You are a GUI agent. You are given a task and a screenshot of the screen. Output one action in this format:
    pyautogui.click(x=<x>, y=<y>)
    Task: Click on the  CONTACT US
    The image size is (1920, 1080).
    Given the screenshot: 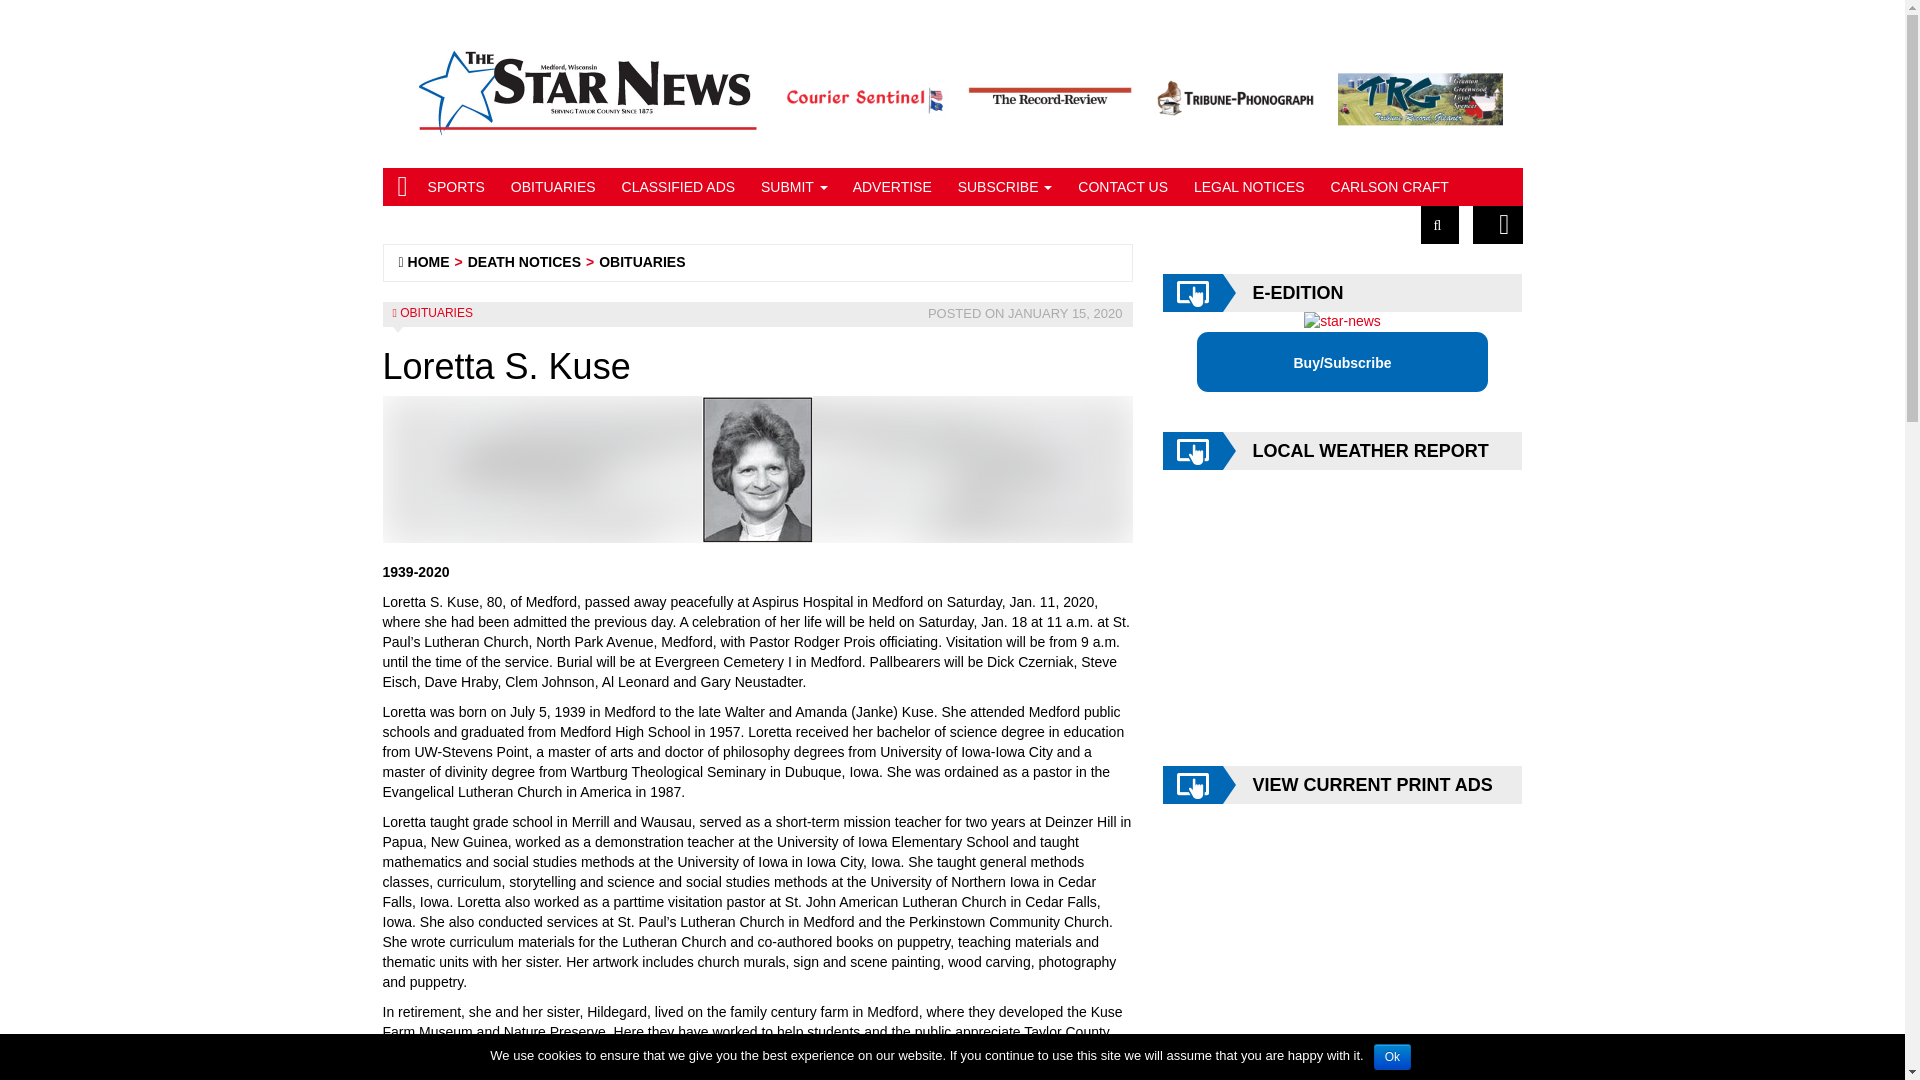 What is the action you would take?
    pyautogui.click(x=1120, y=187)
    